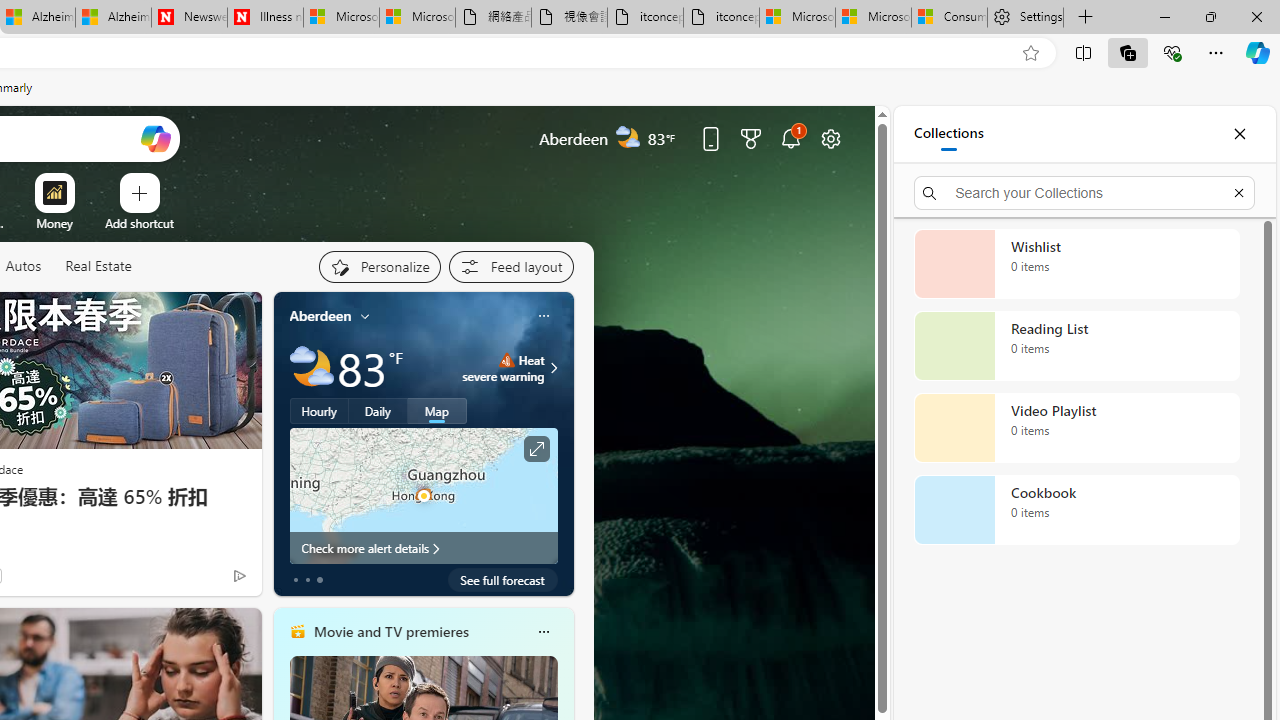 The height and width of the screenshot is (720, 1280). I want to click on Hourly, so click(319, 411).